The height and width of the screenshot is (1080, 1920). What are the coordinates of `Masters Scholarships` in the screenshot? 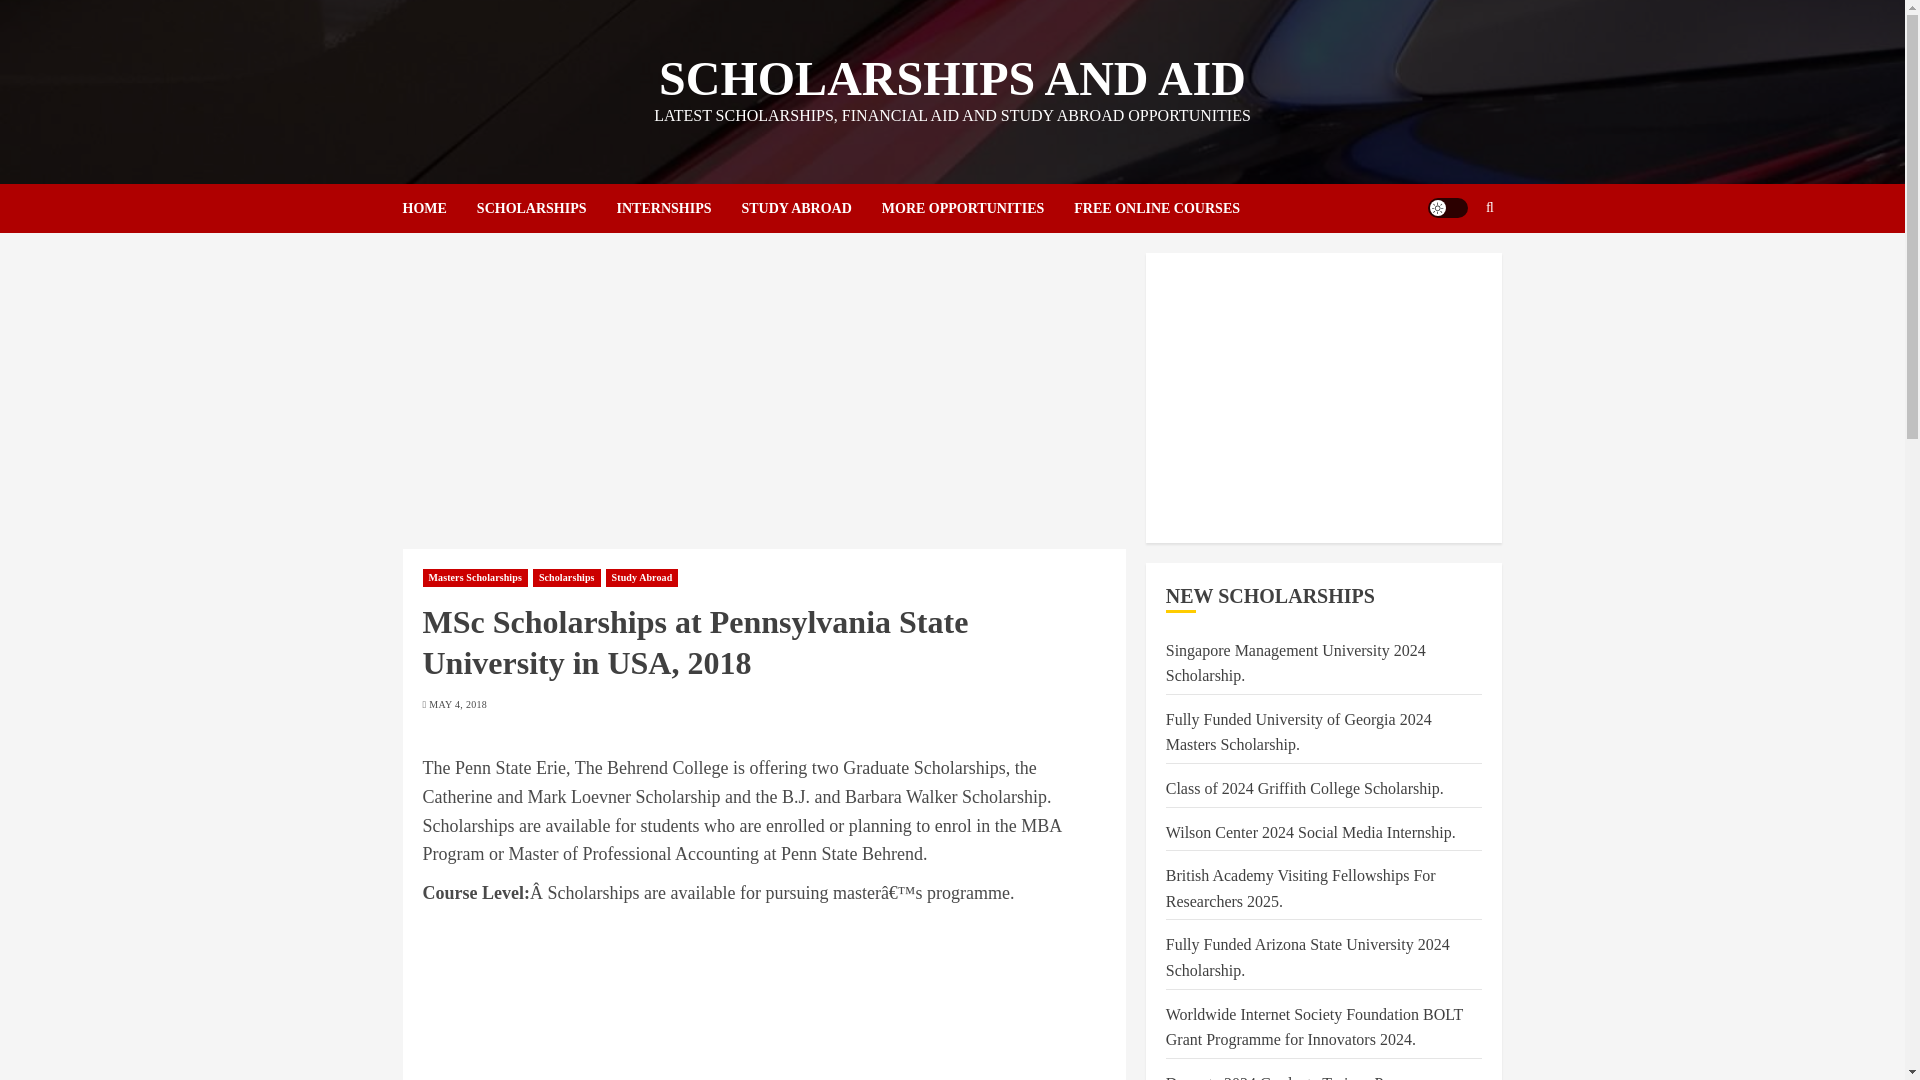 It's located at (474, 578).